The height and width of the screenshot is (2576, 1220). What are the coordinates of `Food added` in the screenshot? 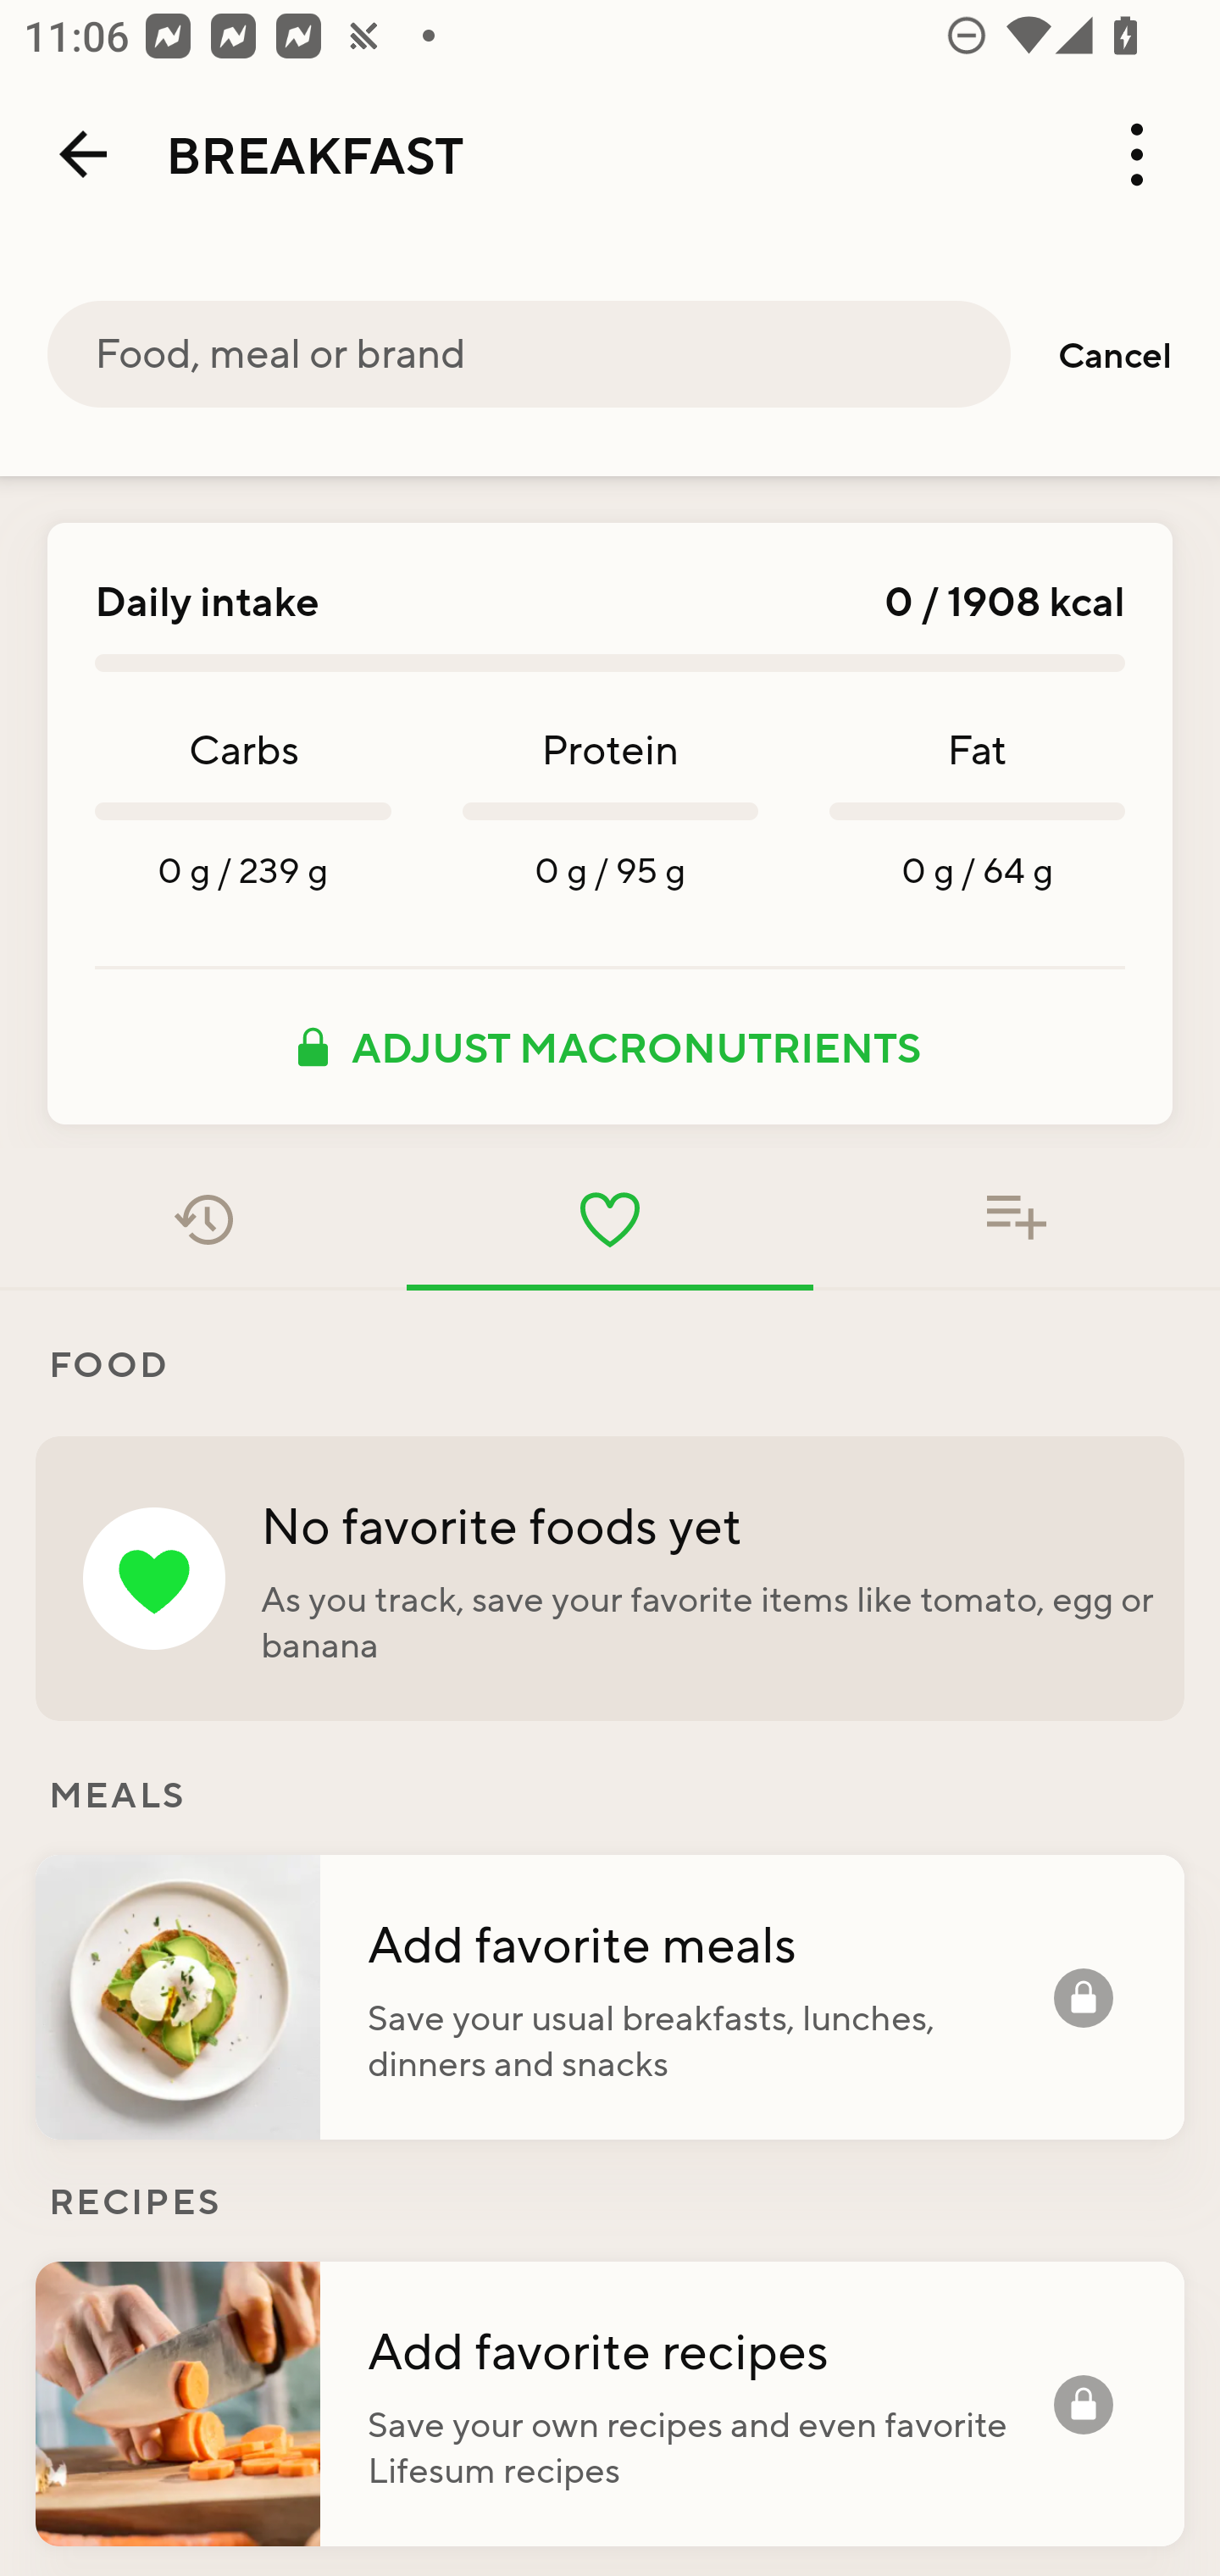 It's located at (1017, 1219).